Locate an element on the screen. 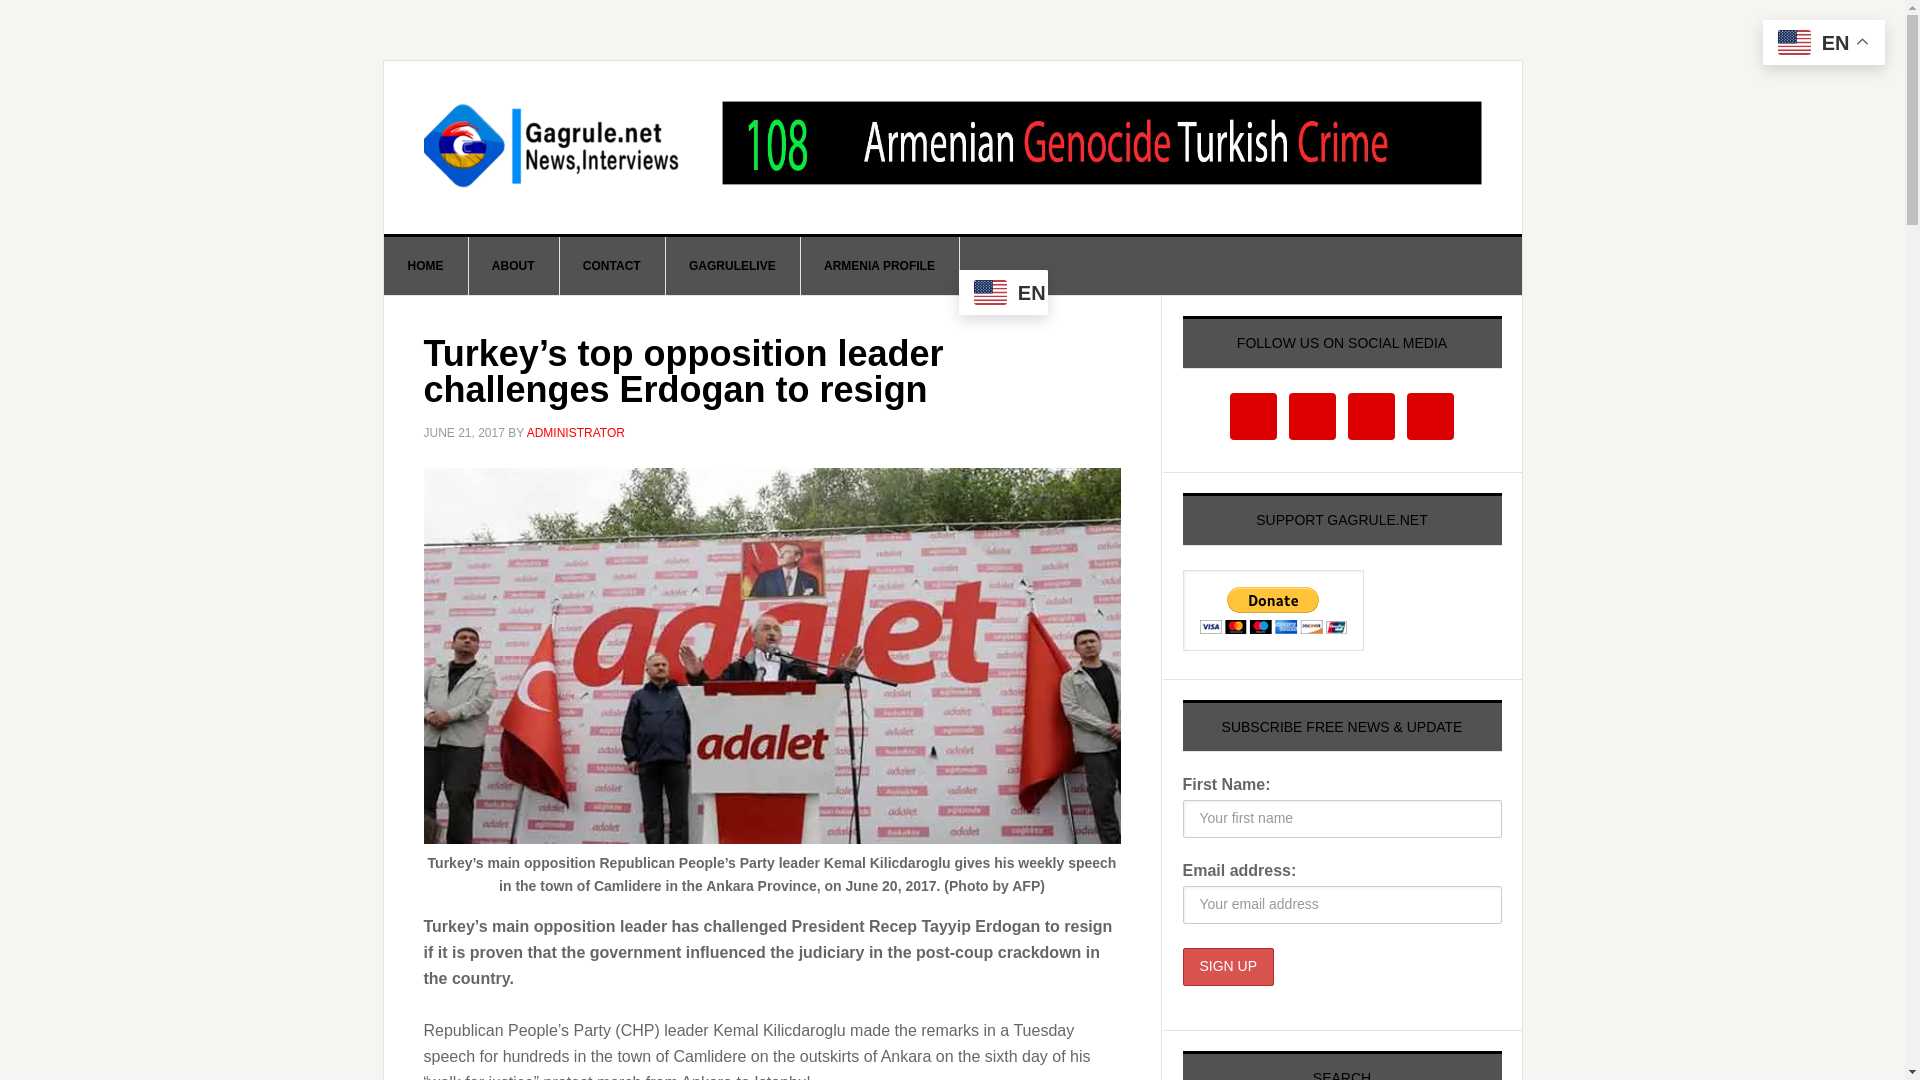 This screenshot has width=1920, height=1080. ARMENIA PROFILE is located at coordinates (880, 265).